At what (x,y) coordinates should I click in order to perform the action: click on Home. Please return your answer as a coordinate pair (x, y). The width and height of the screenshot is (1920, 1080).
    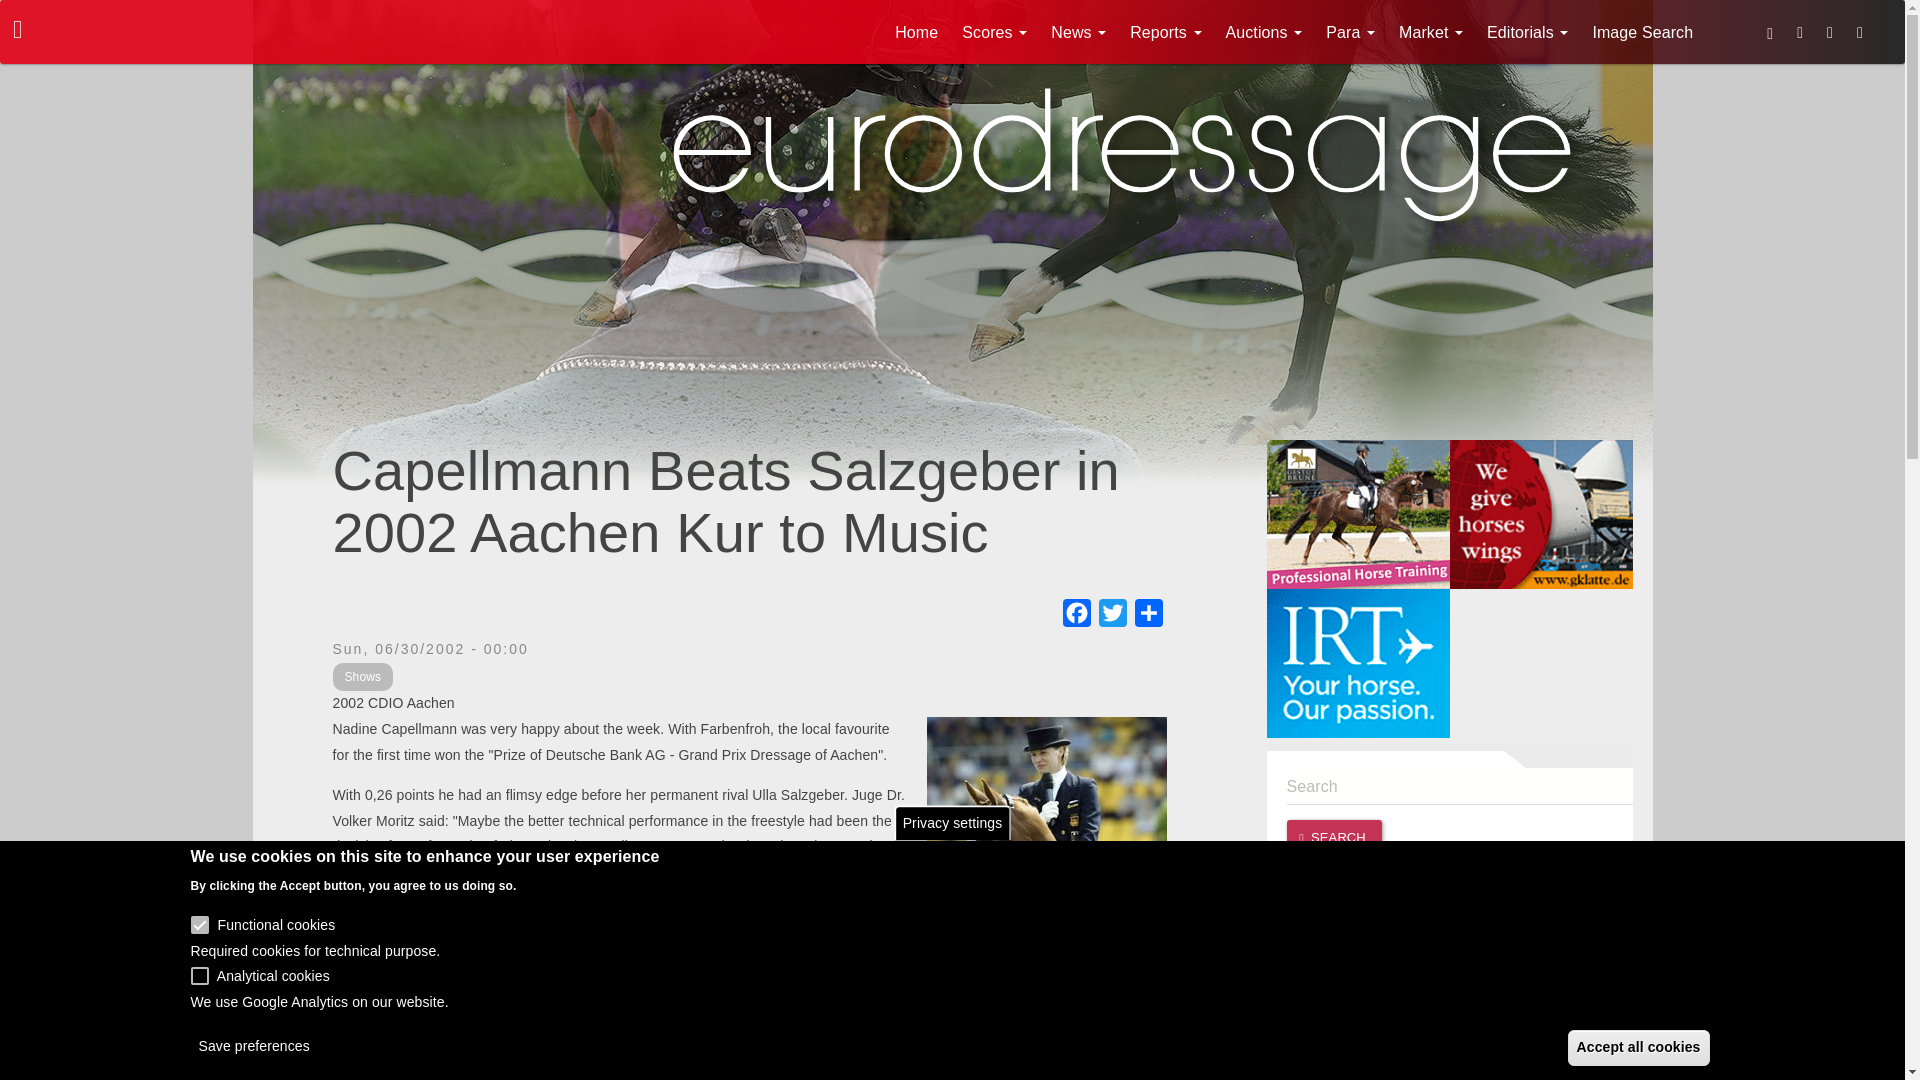
    Looking at the image, I should click on (916, 32).